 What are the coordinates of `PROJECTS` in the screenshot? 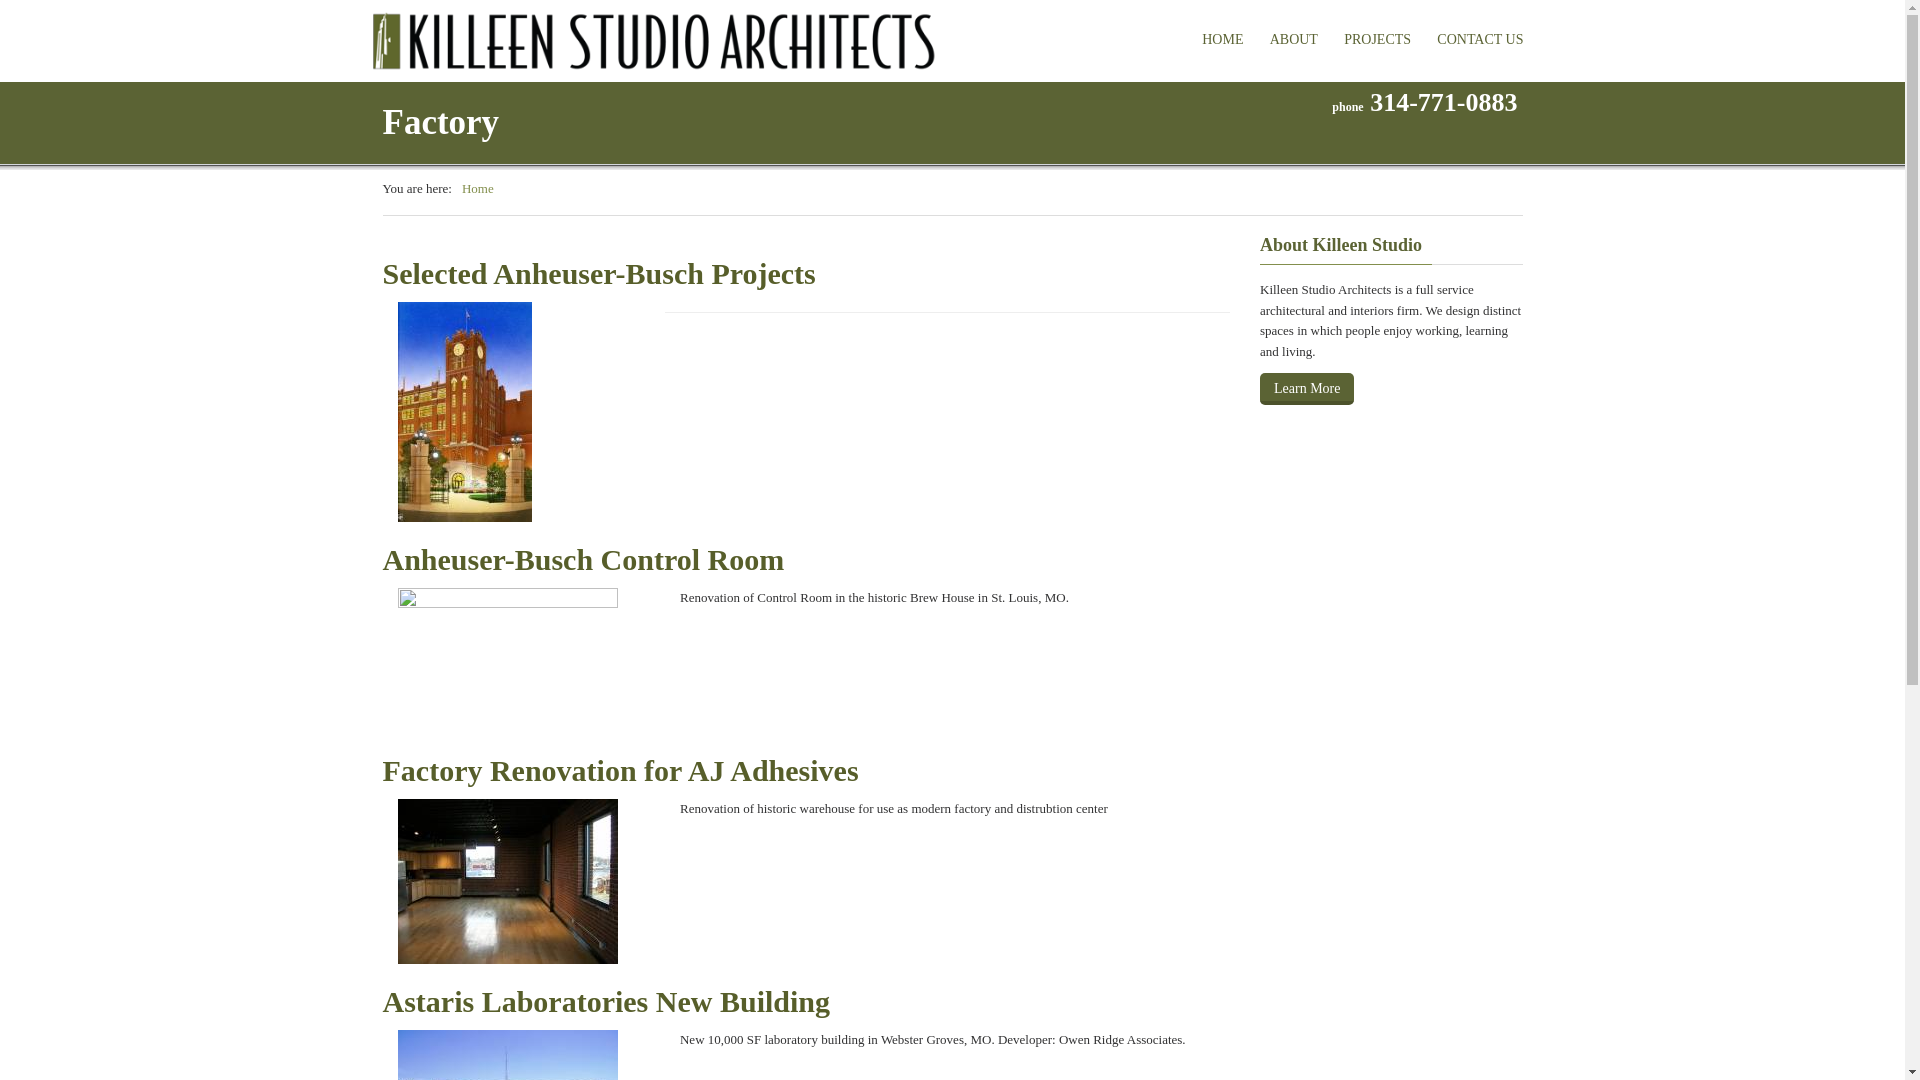 It's located at (1377, 40).